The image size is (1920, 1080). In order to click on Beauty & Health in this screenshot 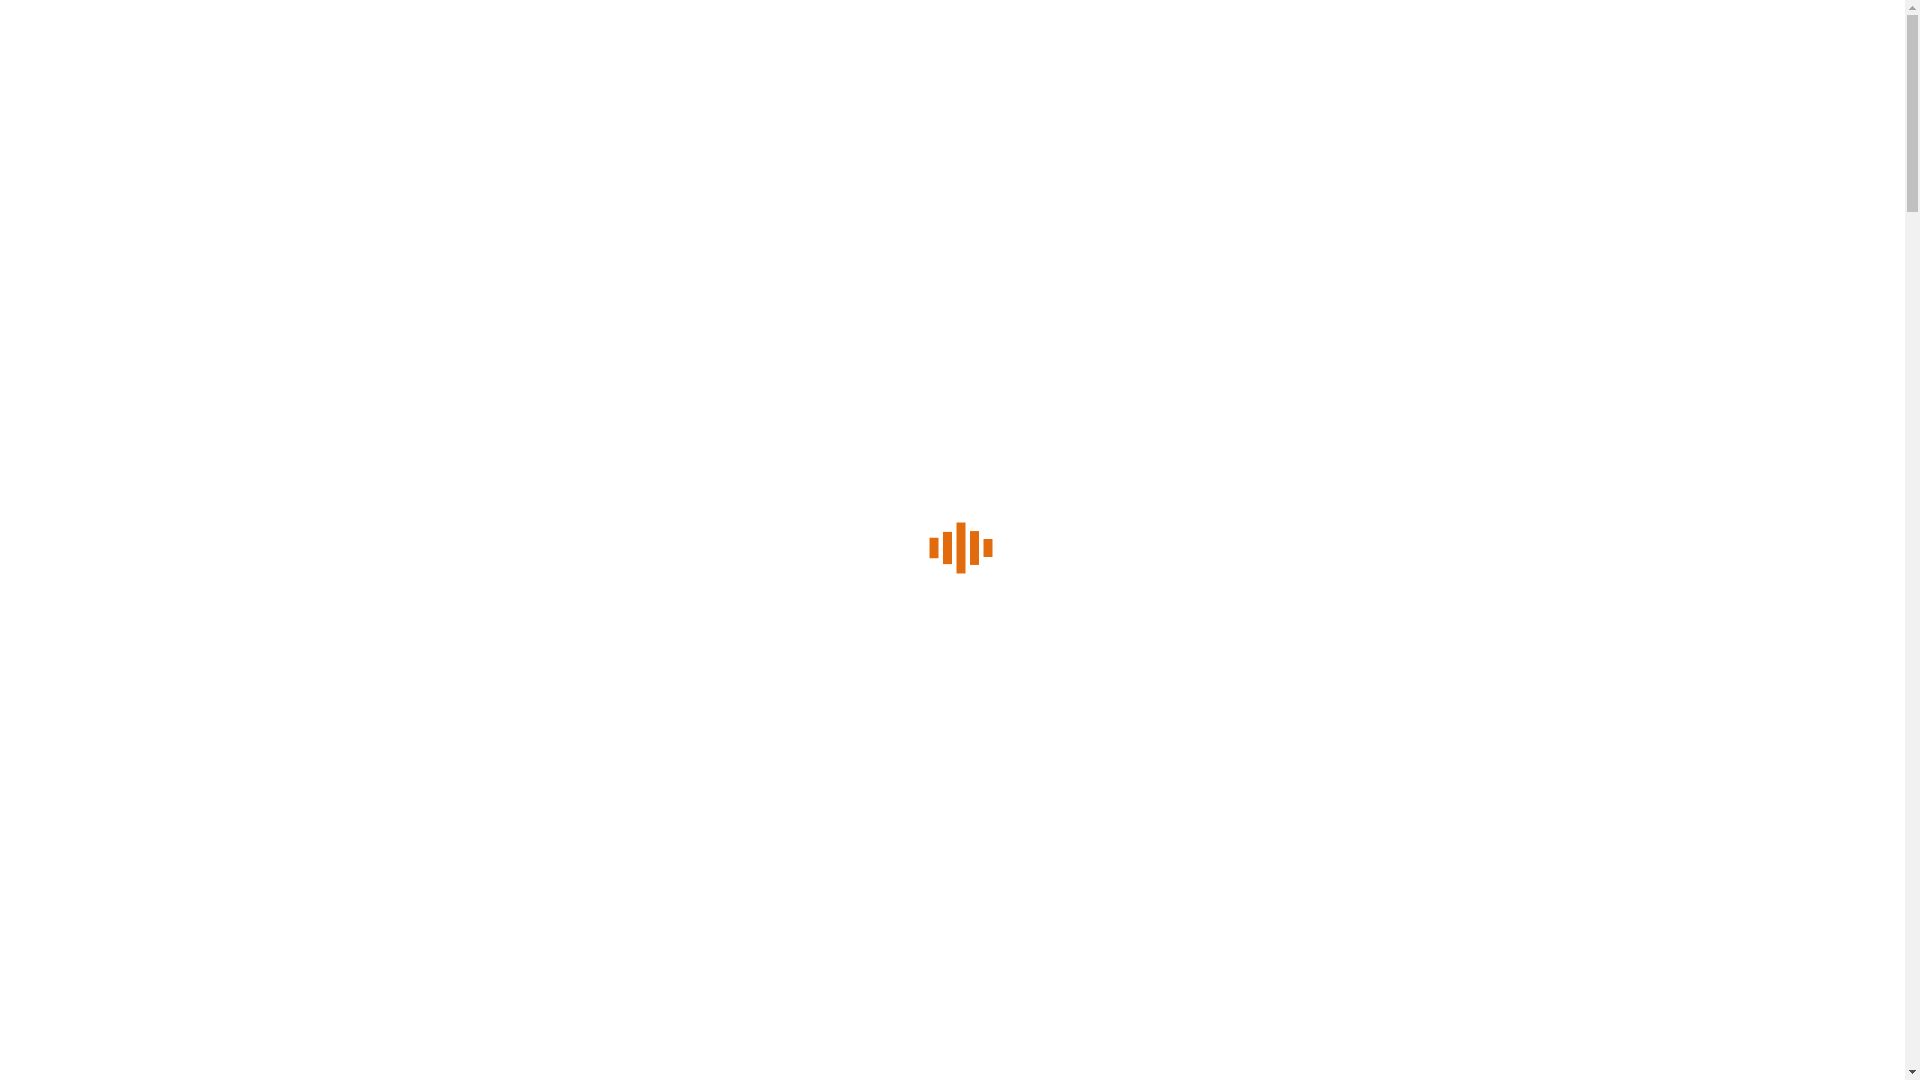, I will do `click(102, 872)`.